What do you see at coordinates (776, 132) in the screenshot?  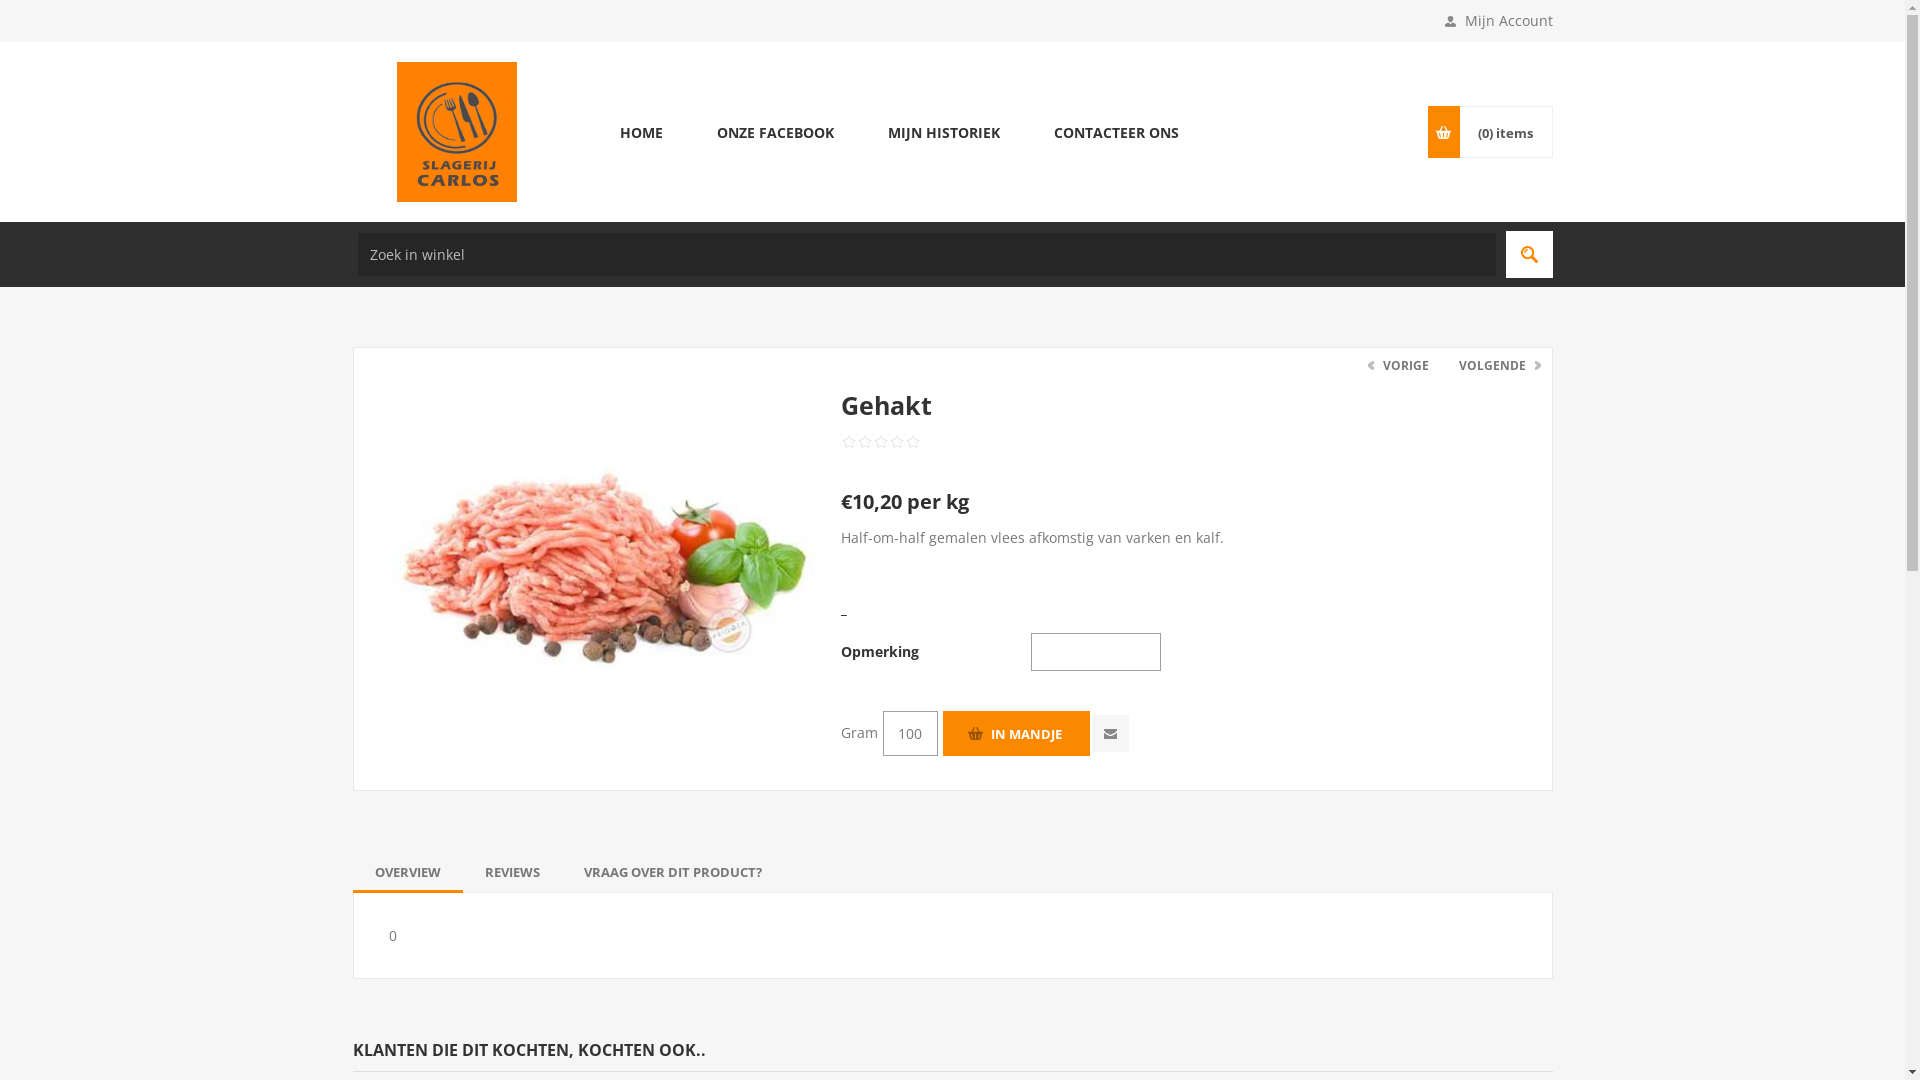 I see `ONZE FACEBOOK` at bounding box center [776, 132].